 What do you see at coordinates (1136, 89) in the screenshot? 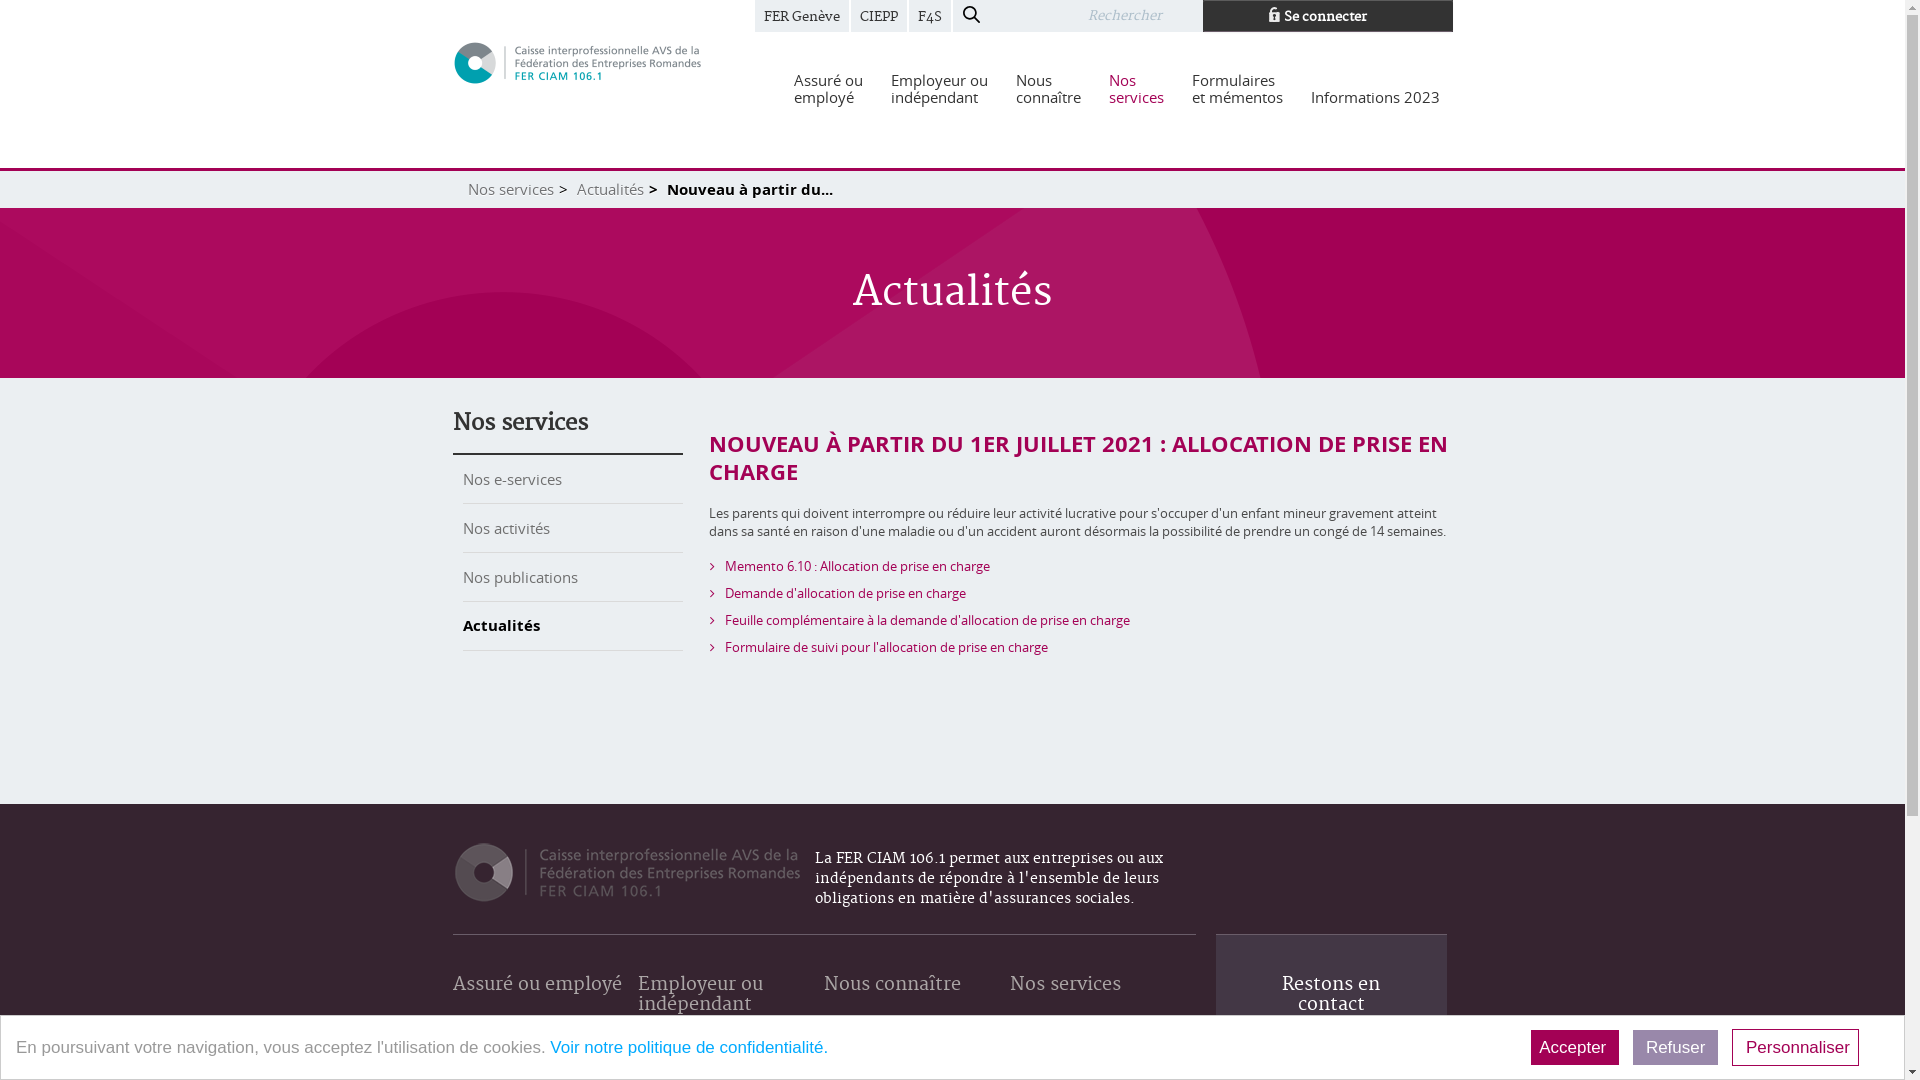
I see `Nos
services` at bounding box center [1136, 89].